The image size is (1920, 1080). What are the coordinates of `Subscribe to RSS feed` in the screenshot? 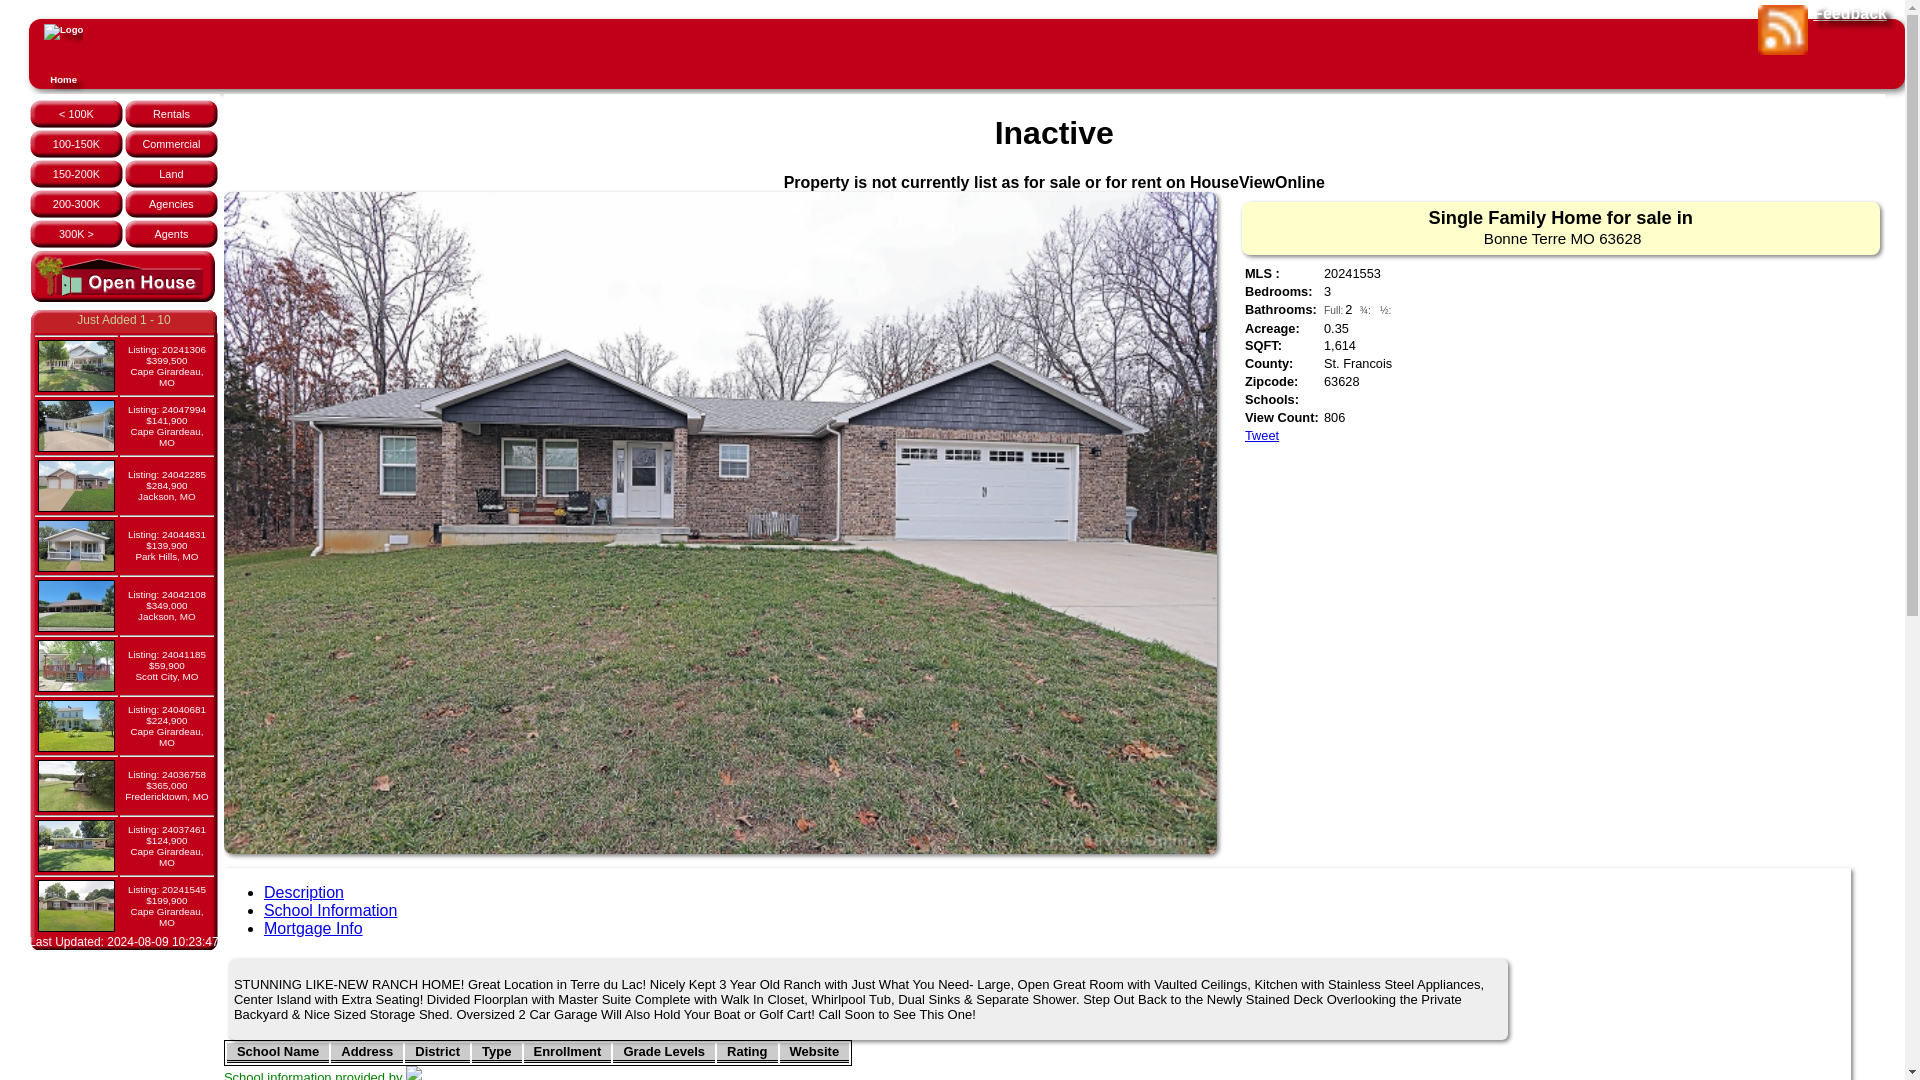 It's located at (1783, 30).